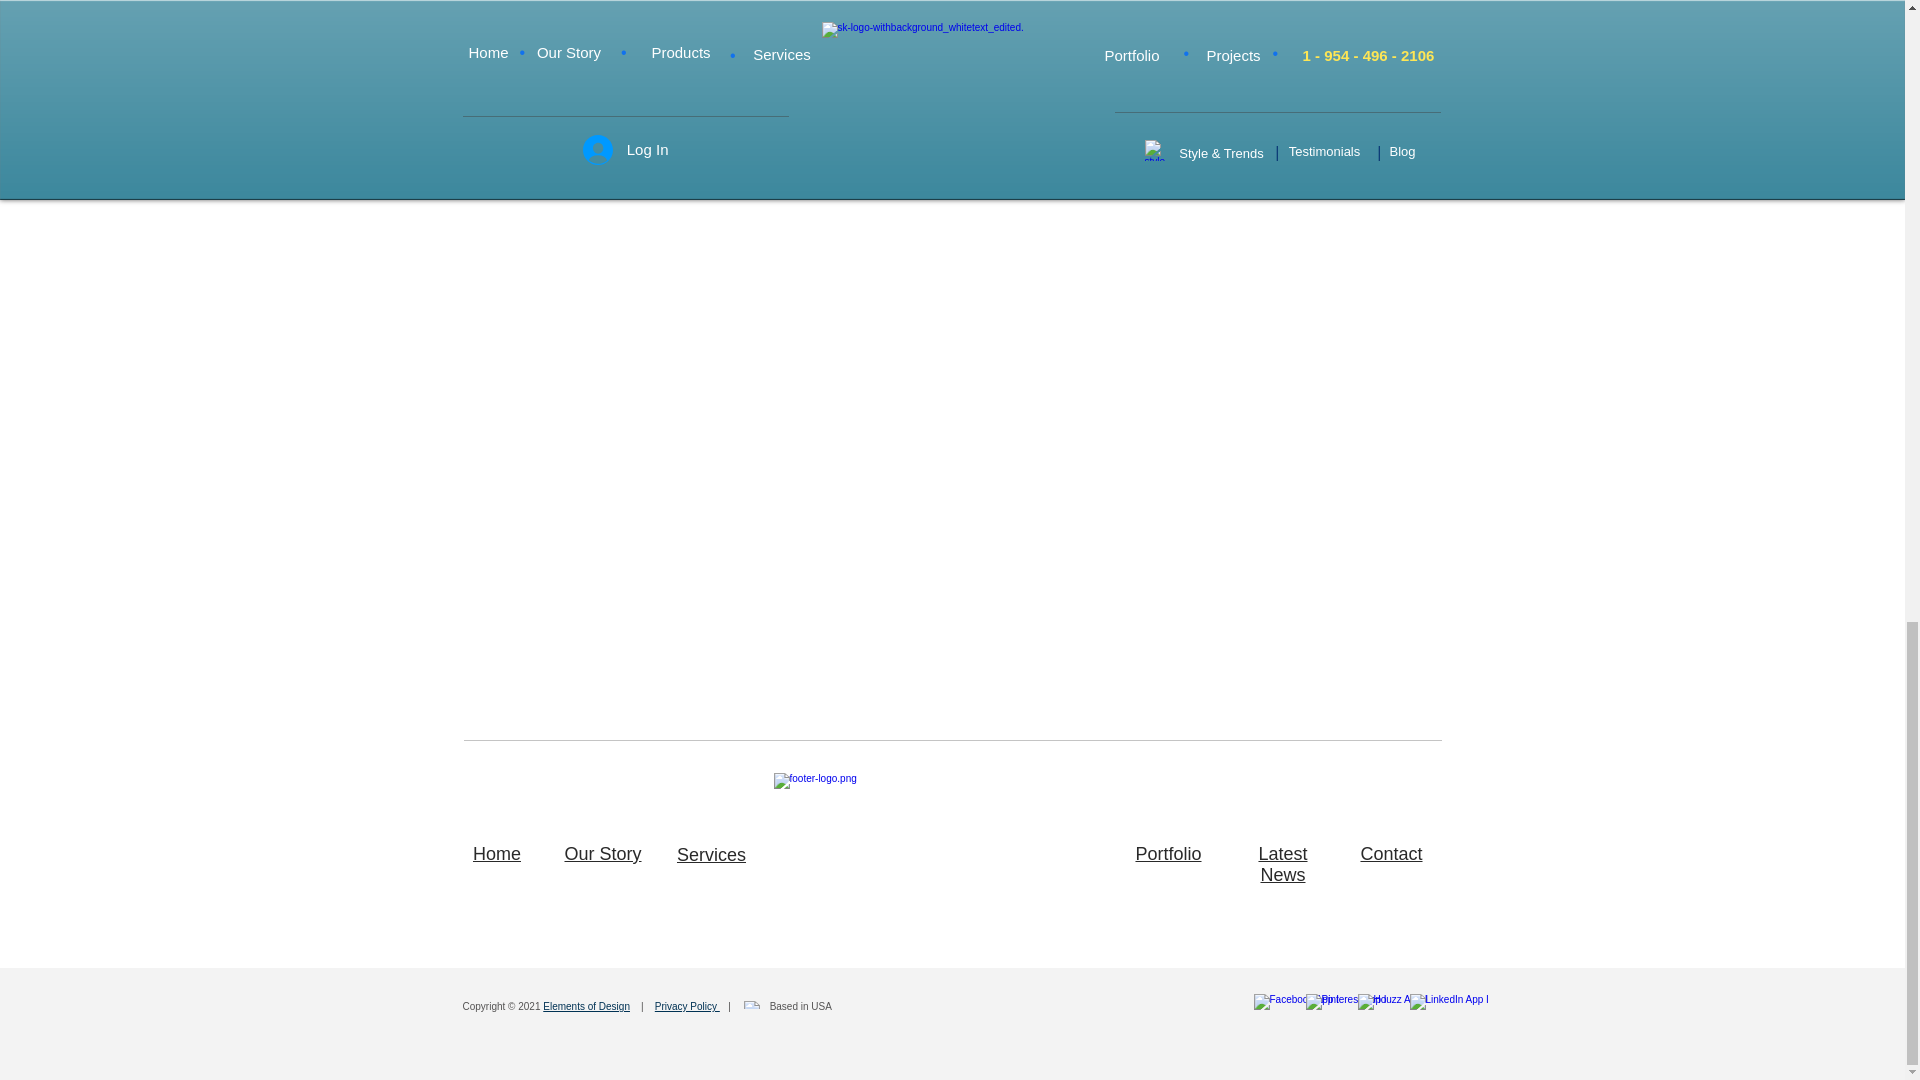 The image size is (1920, 1080). What do you see at coordinates (1168, 854) in the screenshot?
I see `Portfolio` at bounding box center [1168, 854].